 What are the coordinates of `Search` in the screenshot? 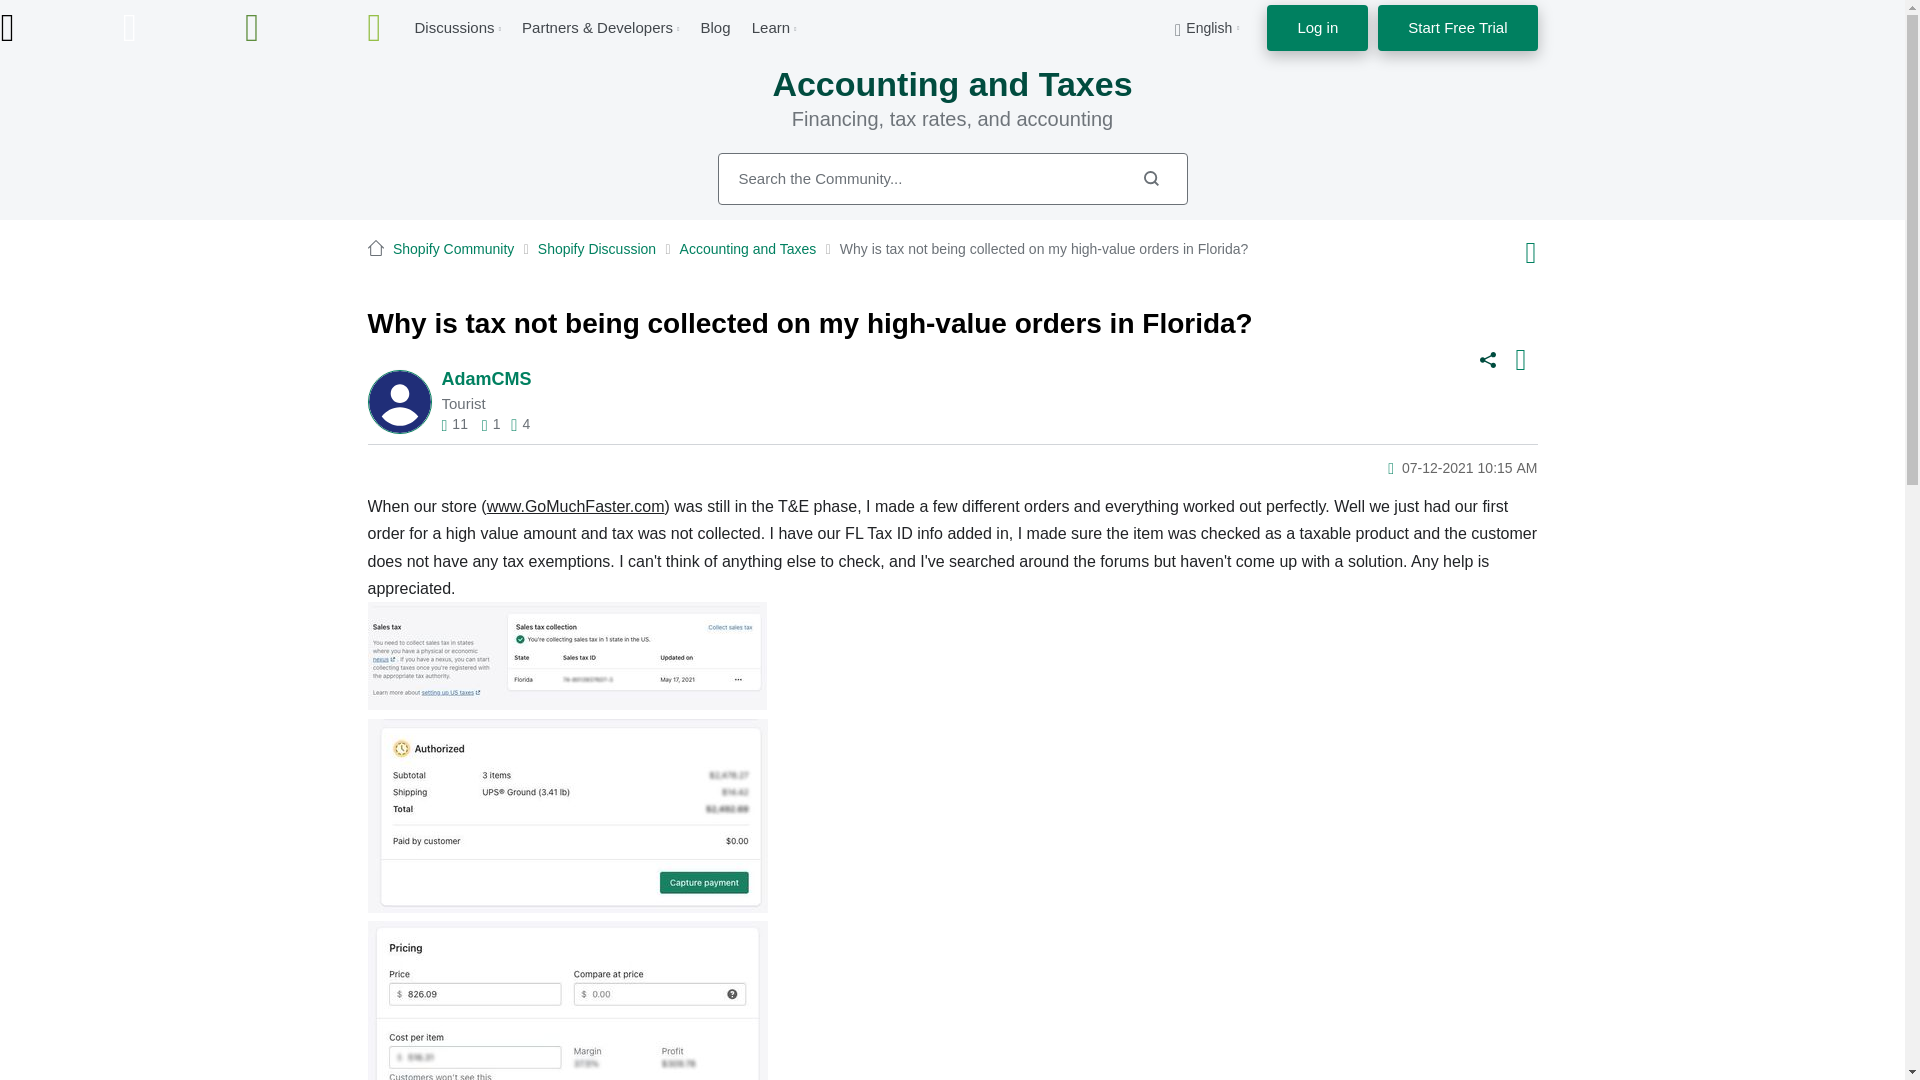 It's located at (953, 179).